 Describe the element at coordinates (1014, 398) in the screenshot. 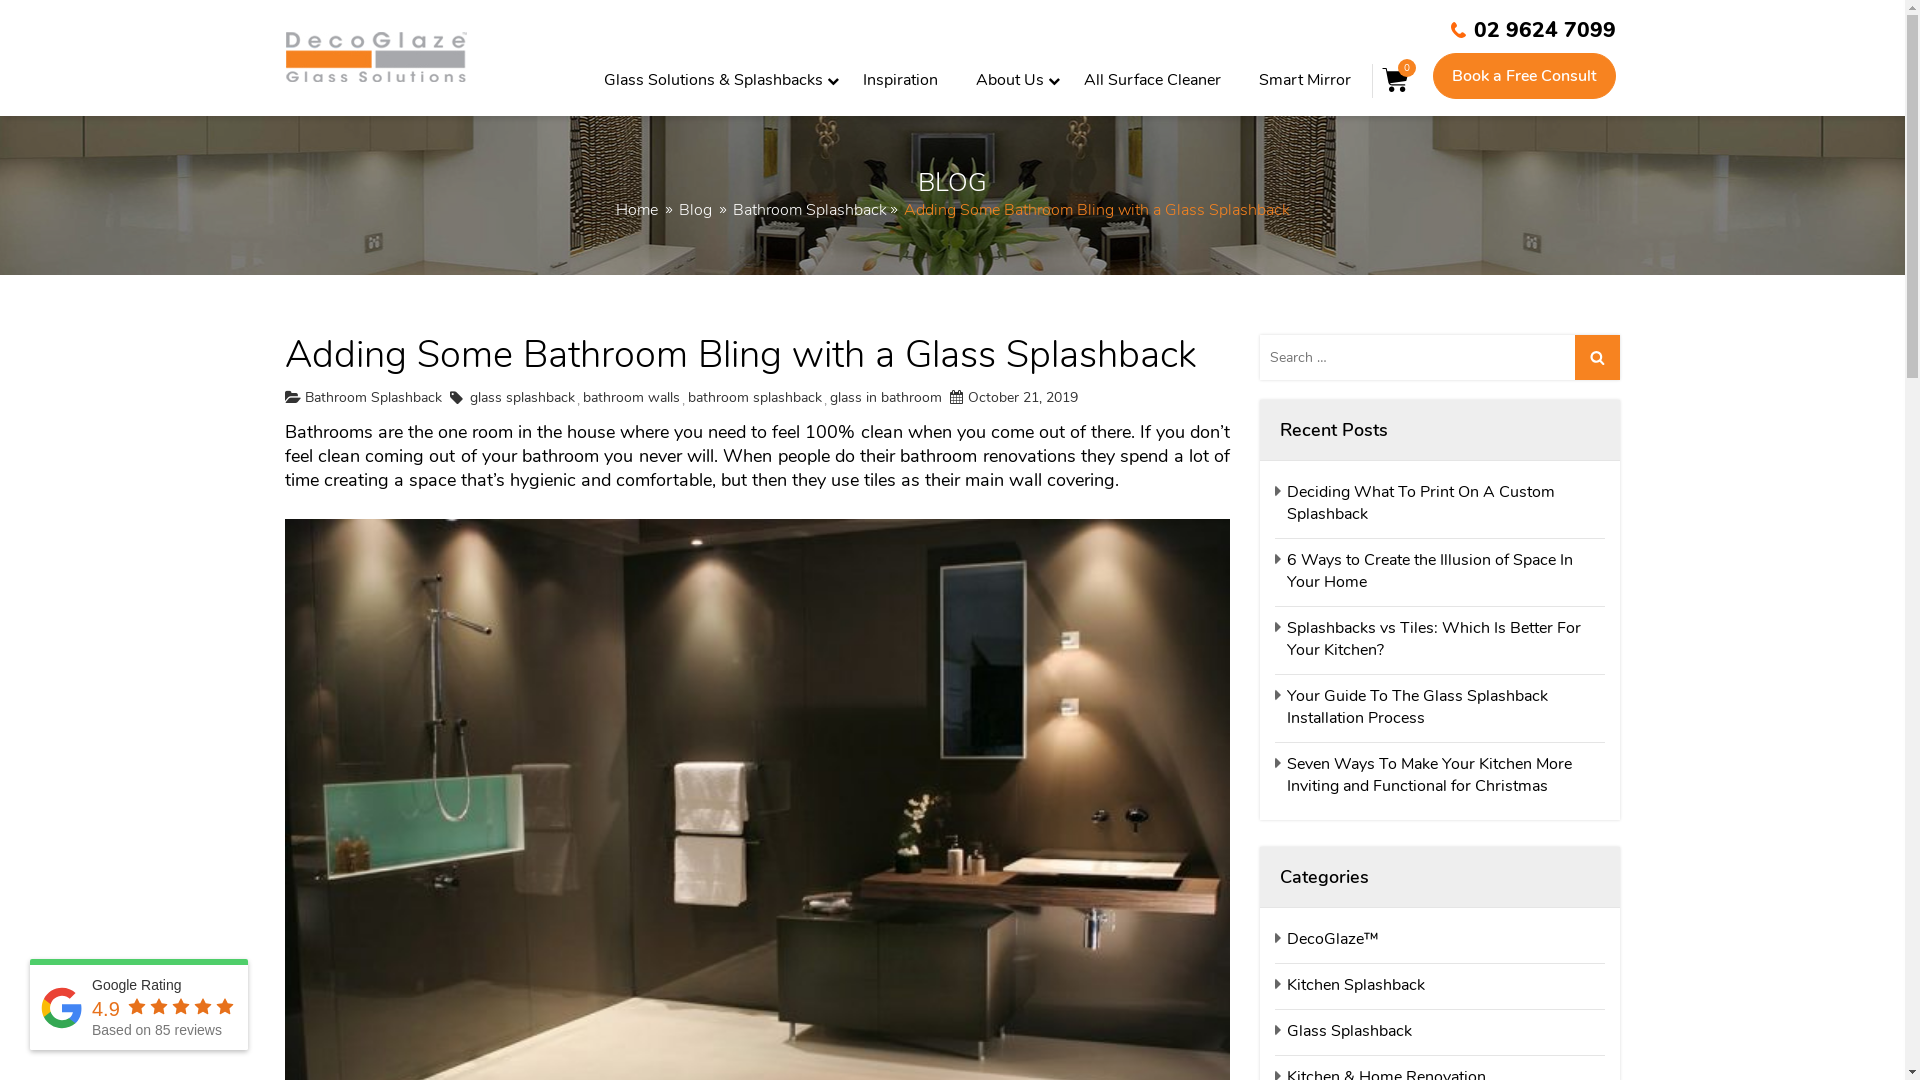

I see `October 21, 2019` at that location.